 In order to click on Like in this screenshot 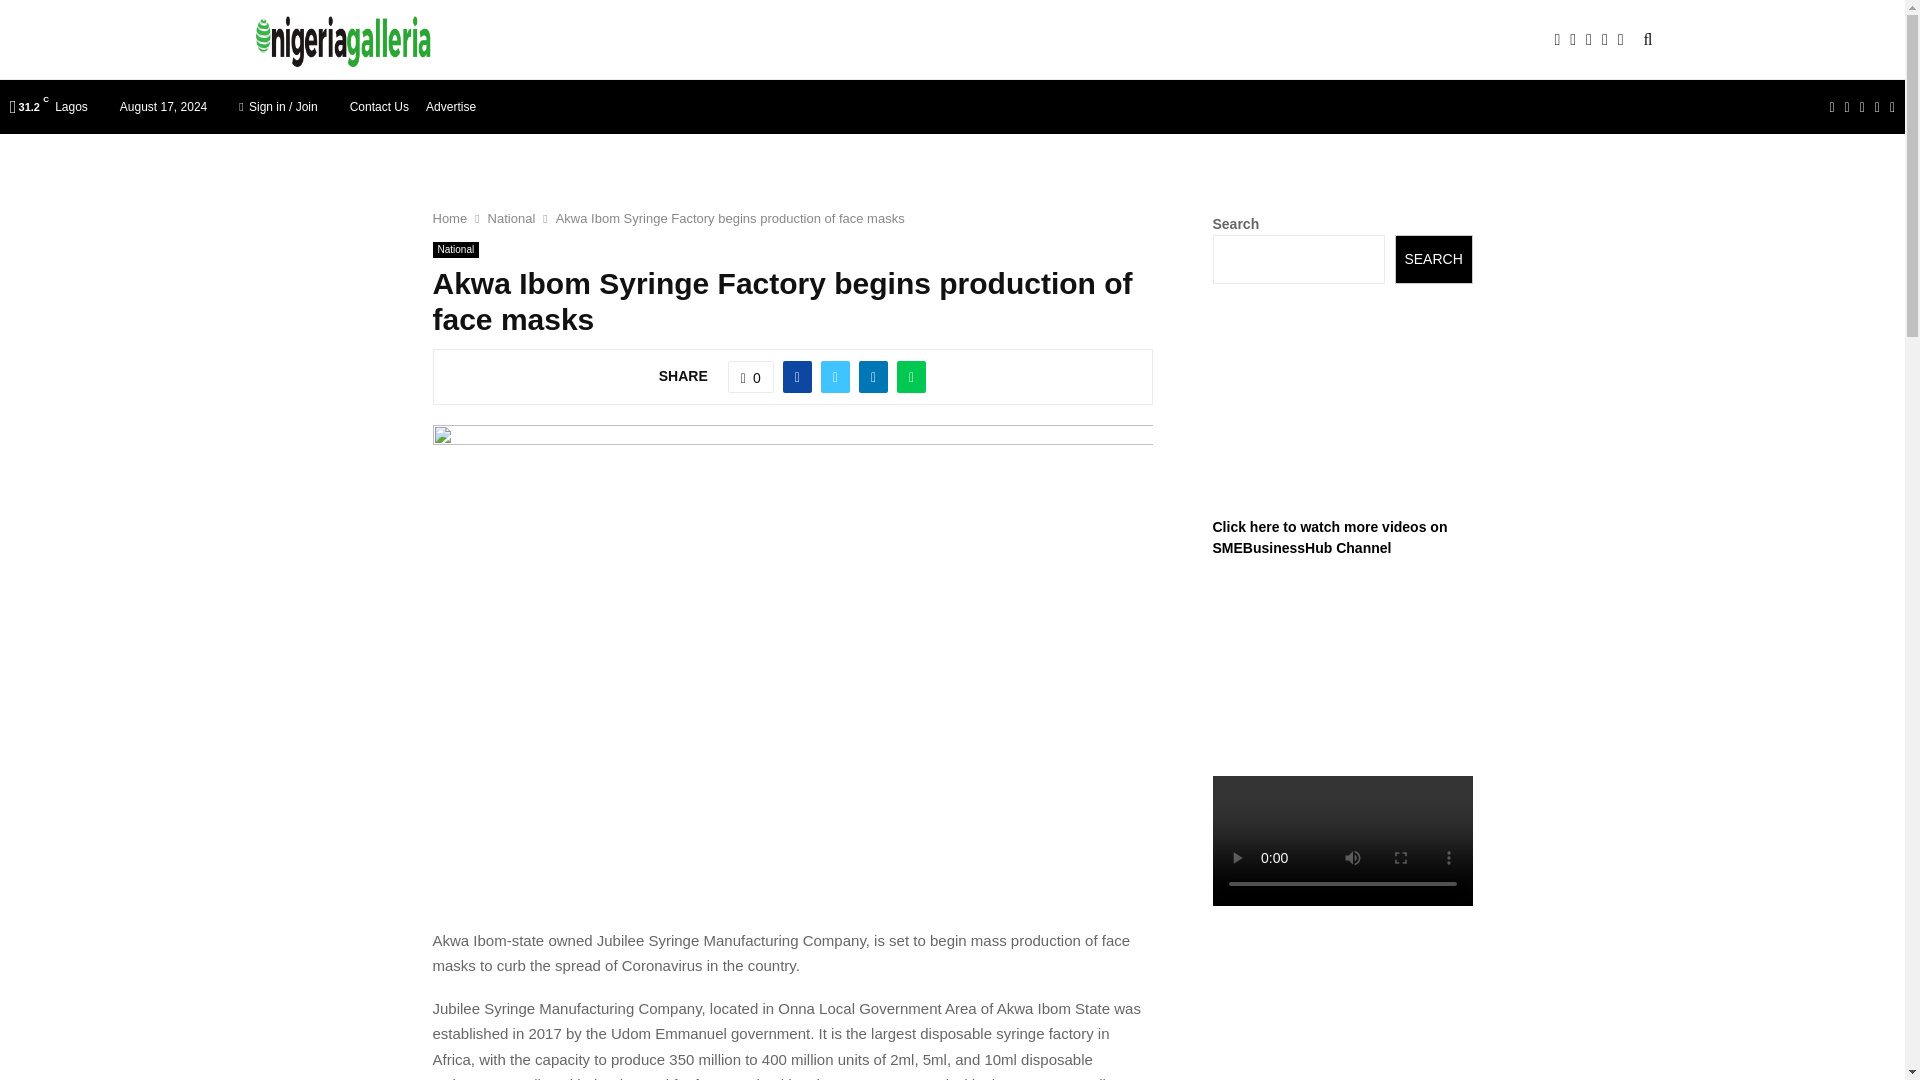, I will do `click(750, 376)`.